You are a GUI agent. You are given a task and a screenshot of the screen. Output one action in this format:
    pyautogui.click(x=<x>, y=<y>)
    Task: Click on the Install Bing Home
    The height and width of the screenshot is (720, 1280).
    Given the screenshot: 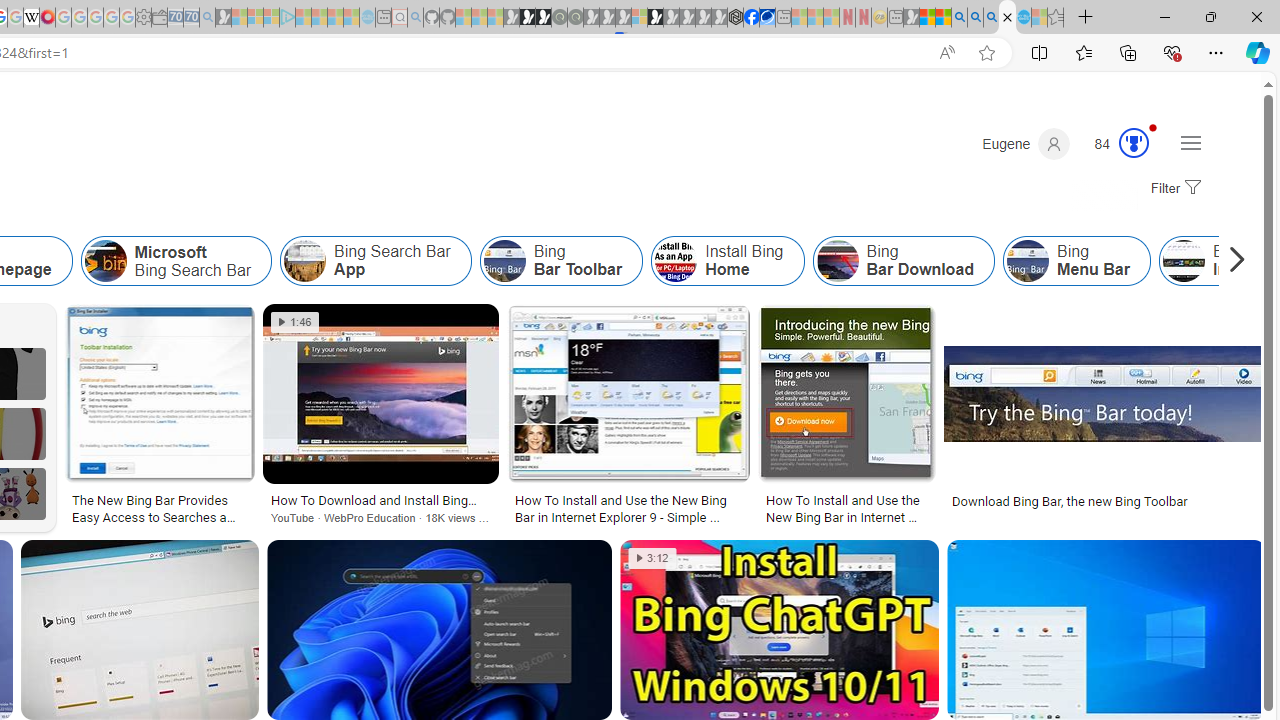 What is the action you would take?
    pyautogui.click(x=727, y=260)
    